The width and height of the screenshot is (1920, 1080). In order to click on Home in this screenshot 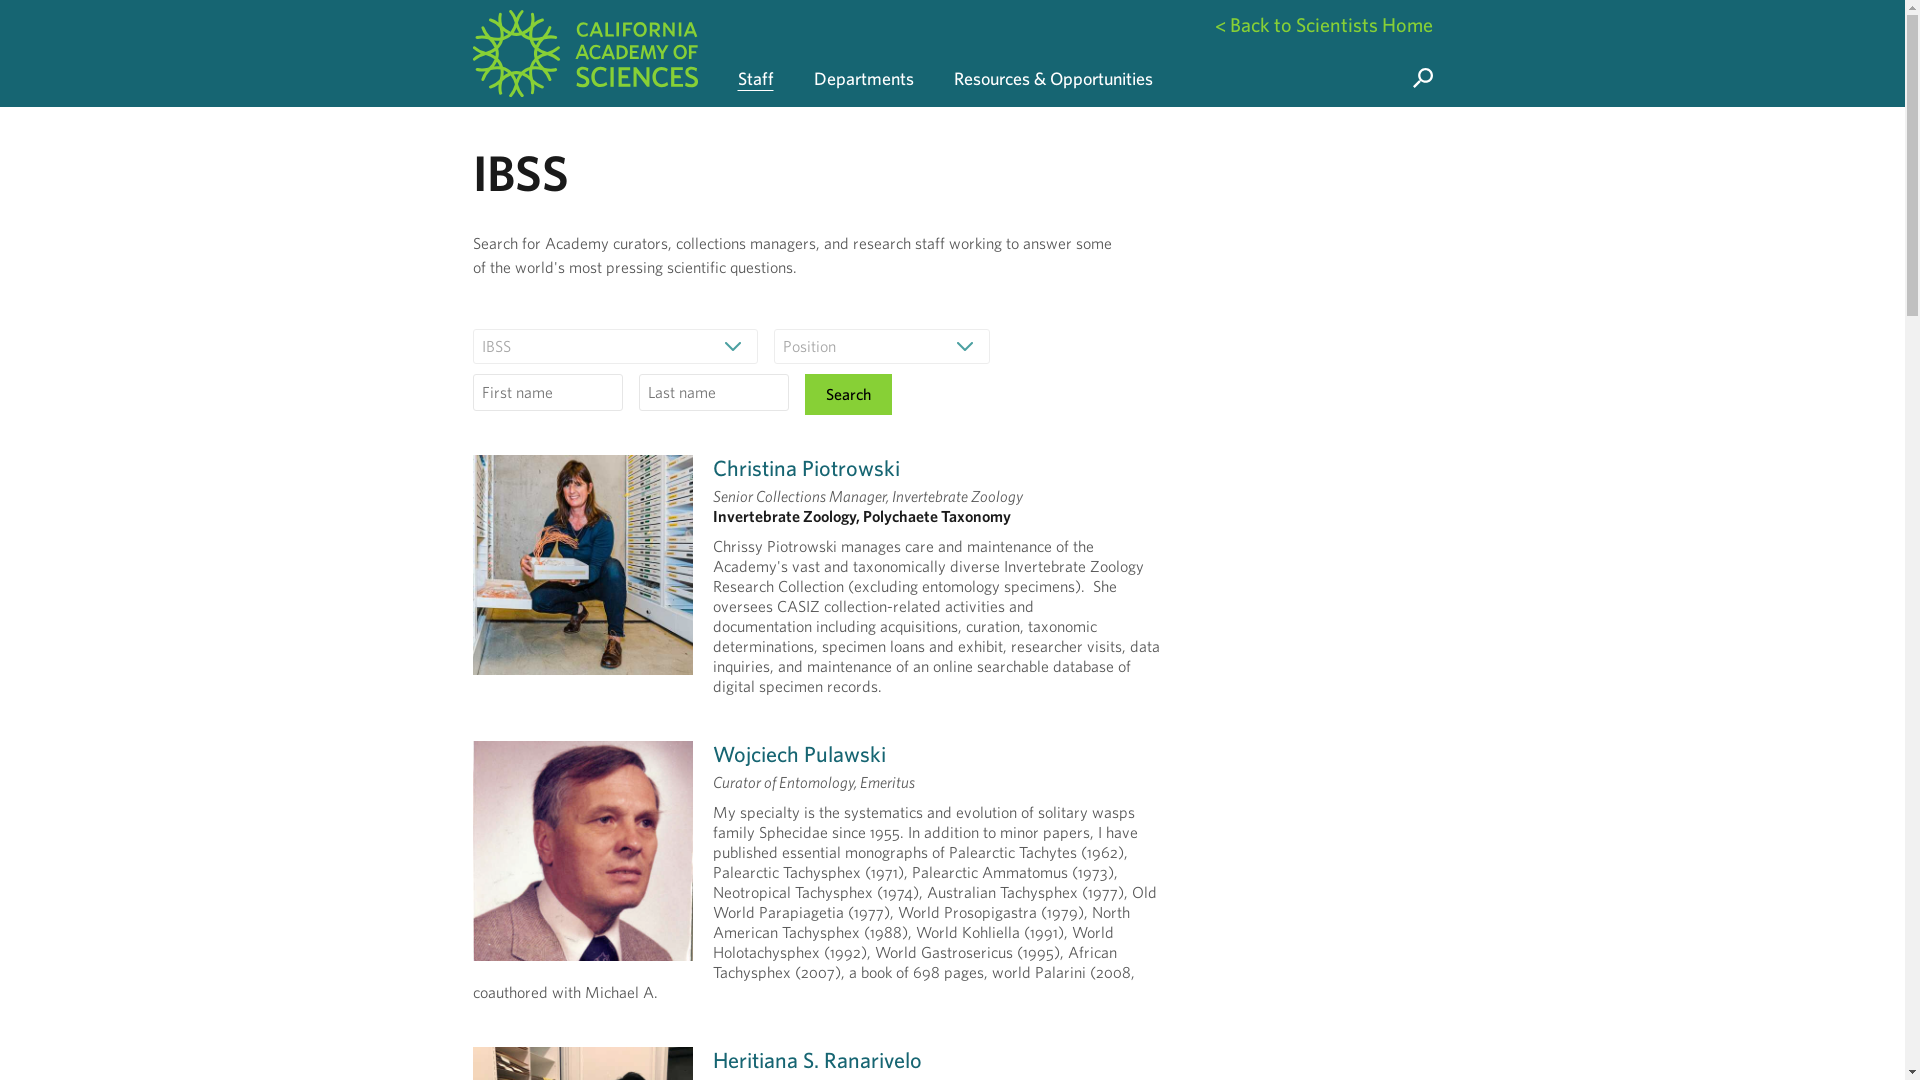, I will do `click(584, 53)`.